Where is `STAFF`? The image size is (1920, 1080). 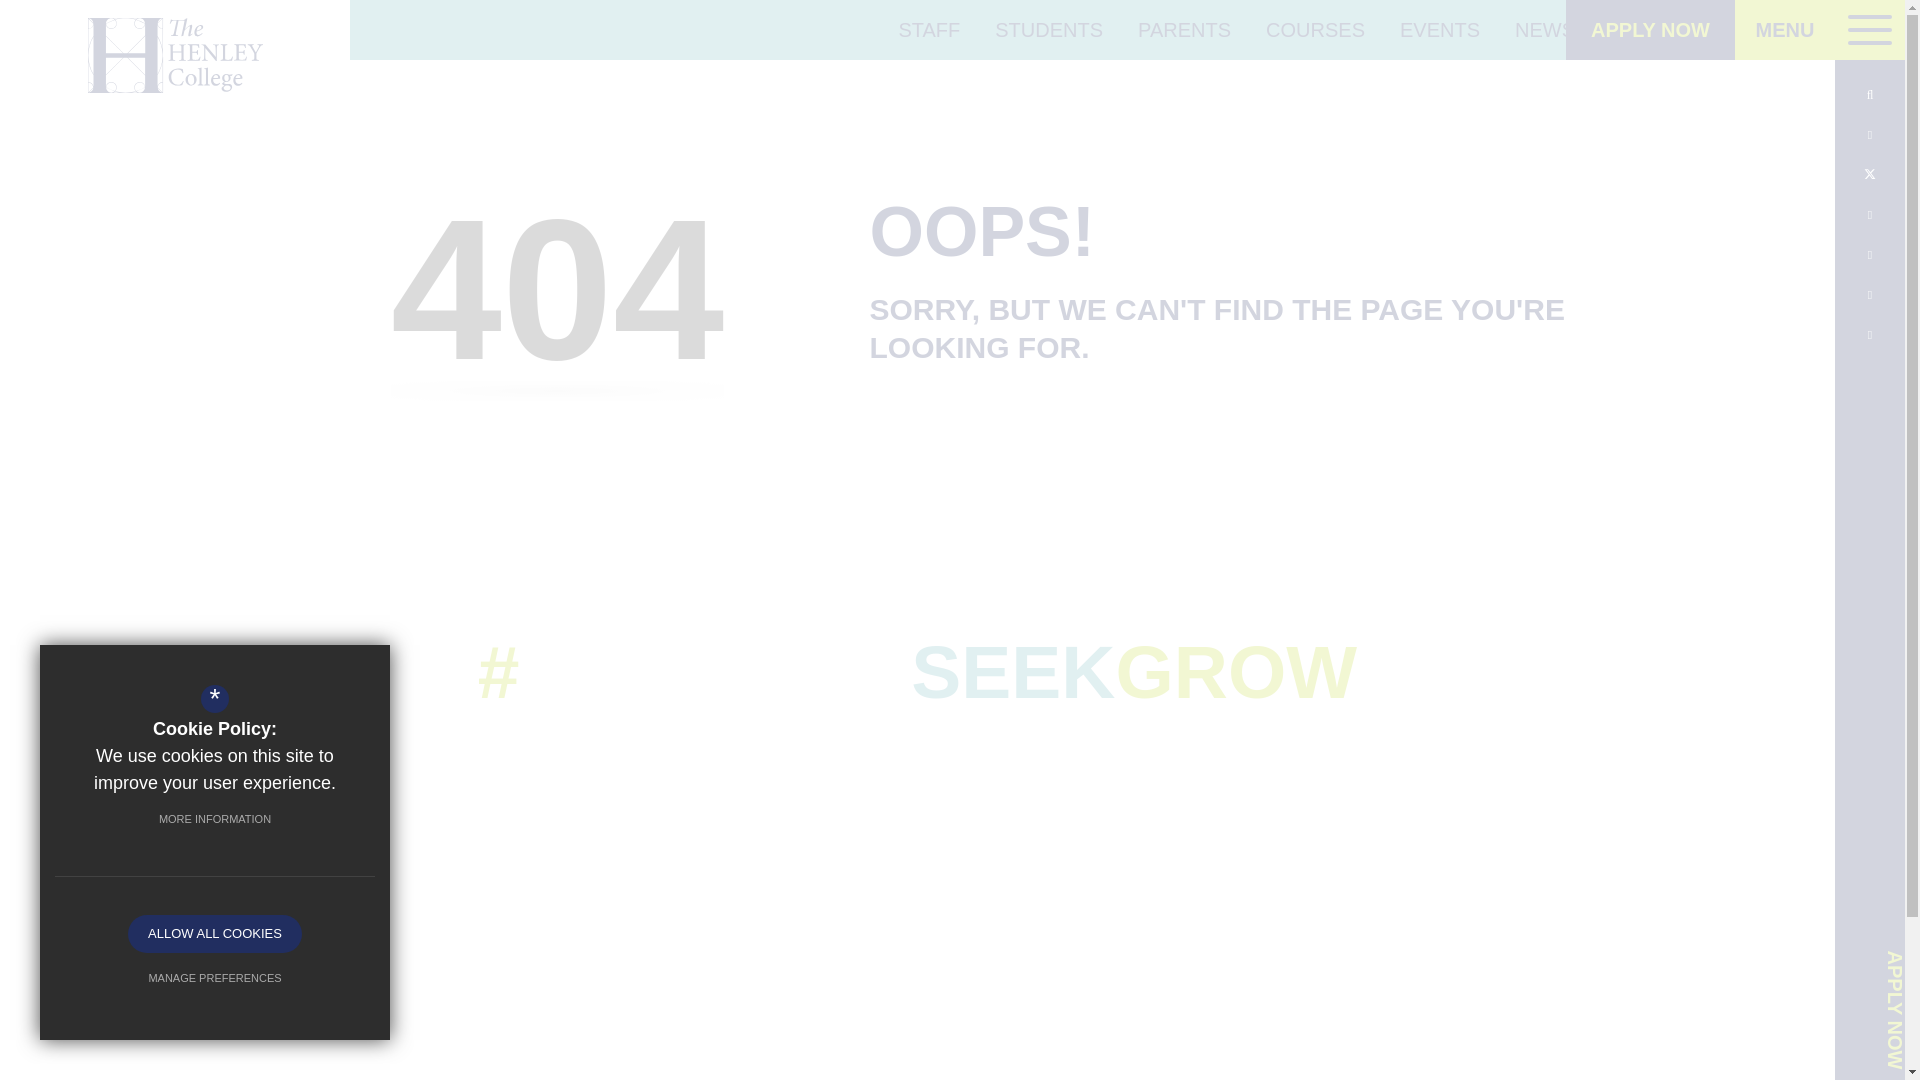 STAFF is located at coordinates (929, 30).